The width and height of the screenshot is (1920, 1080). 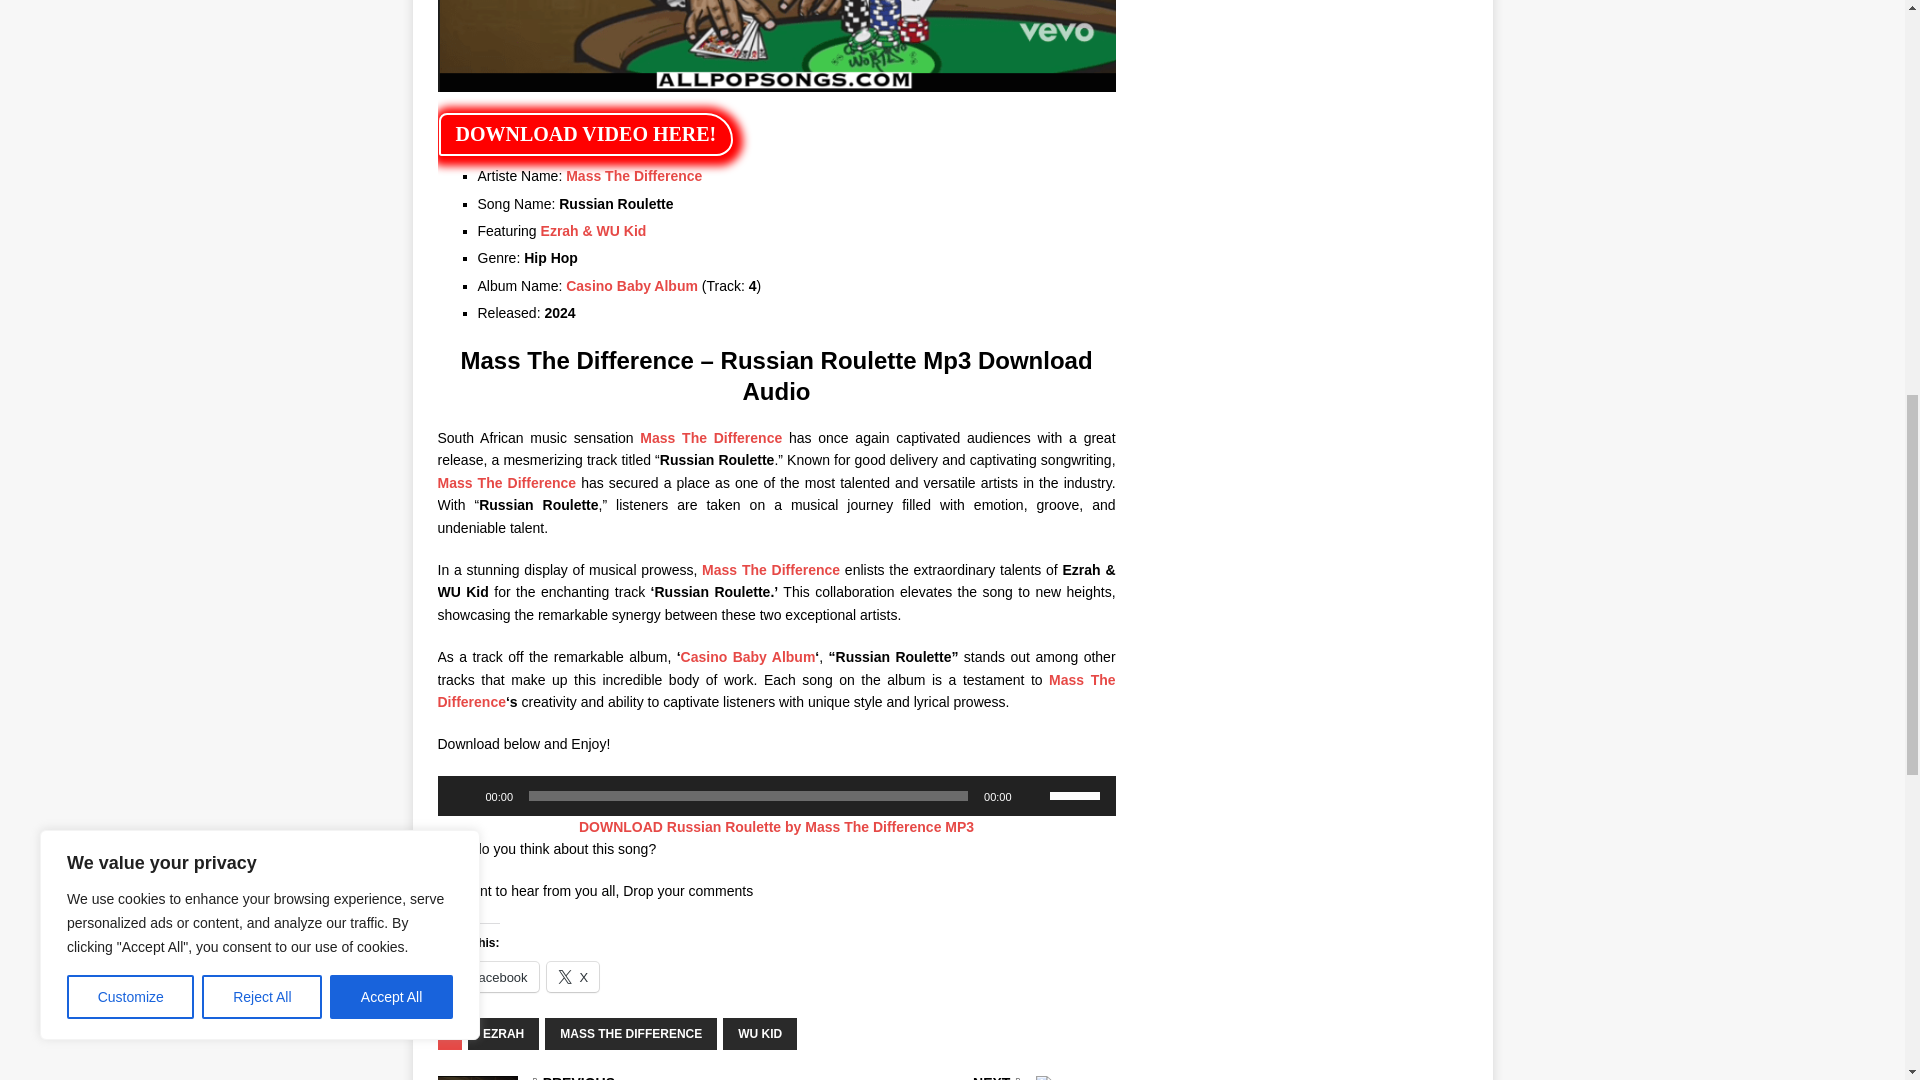 I want to click on Mass The Difference, so click(x=507, y=483).